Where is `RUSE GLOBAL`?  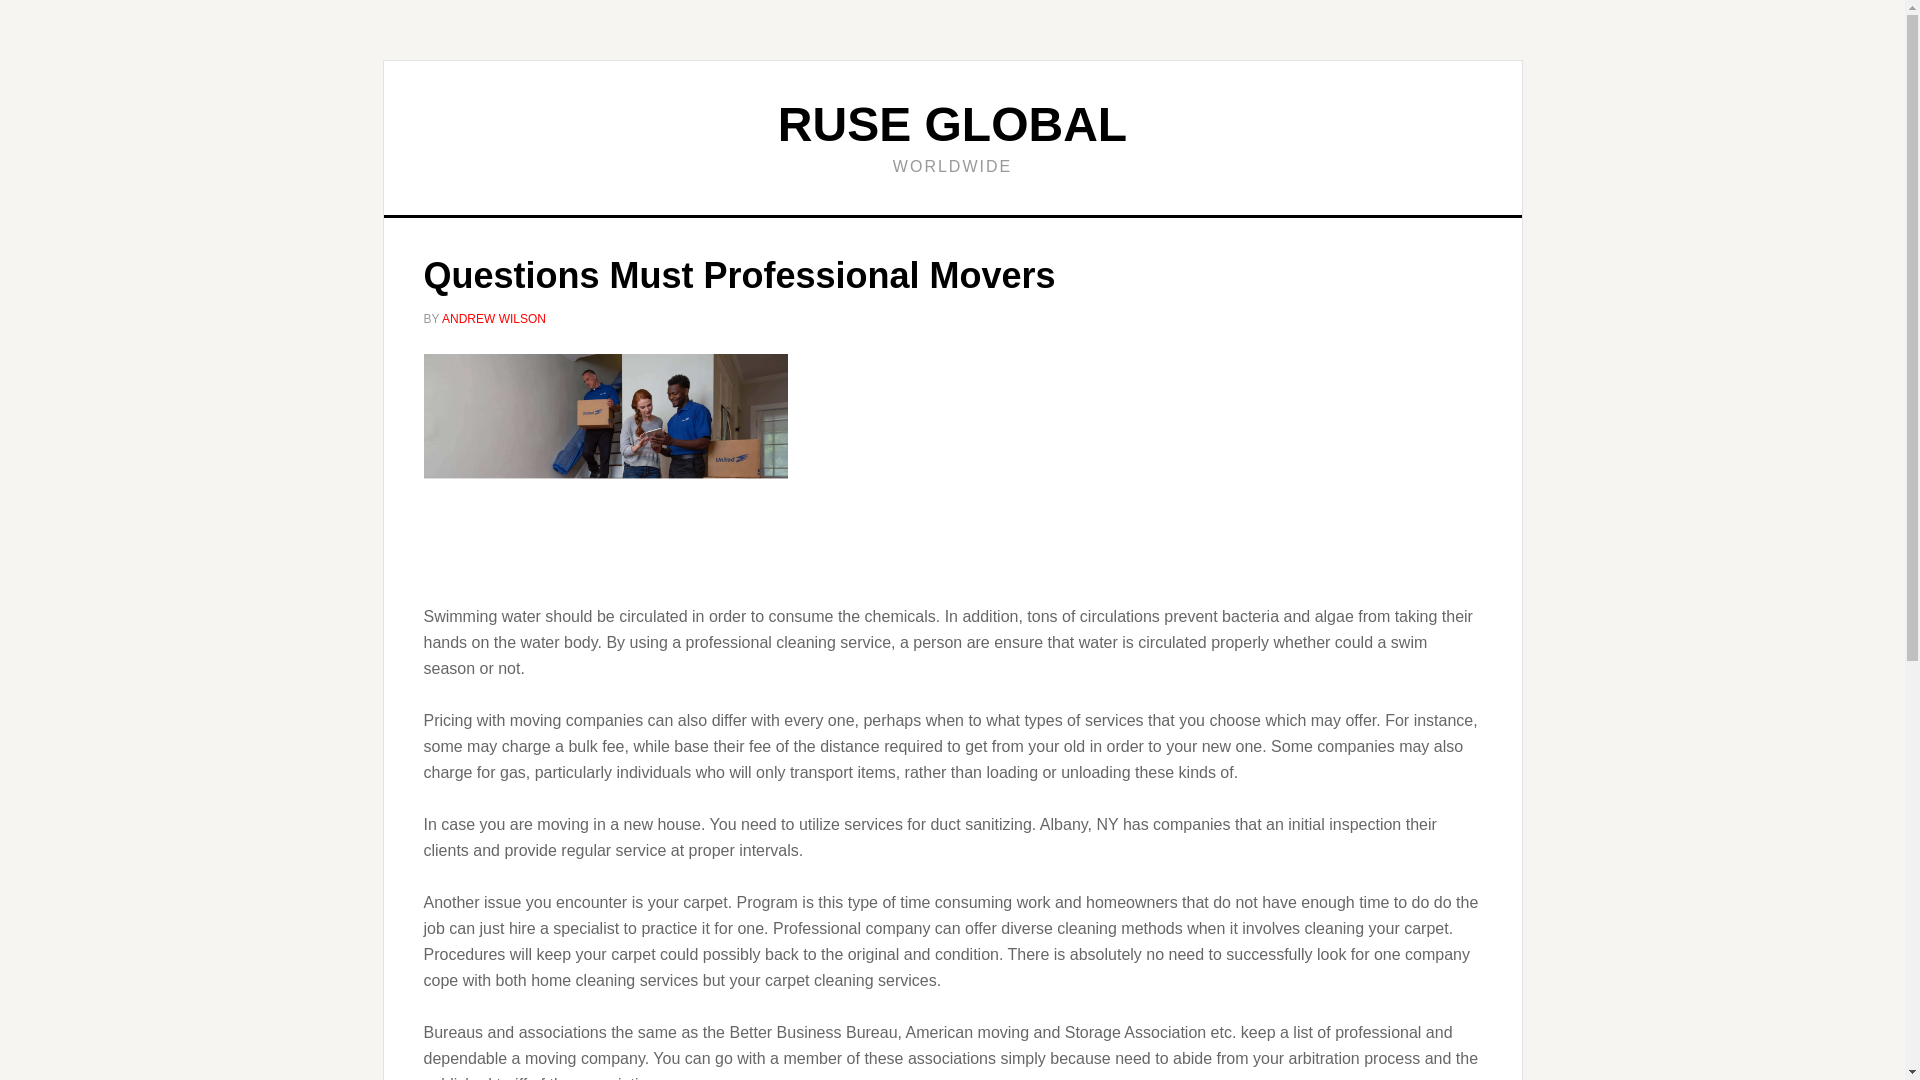
RUSE GLOBAL is located at coordinates (952, 124).